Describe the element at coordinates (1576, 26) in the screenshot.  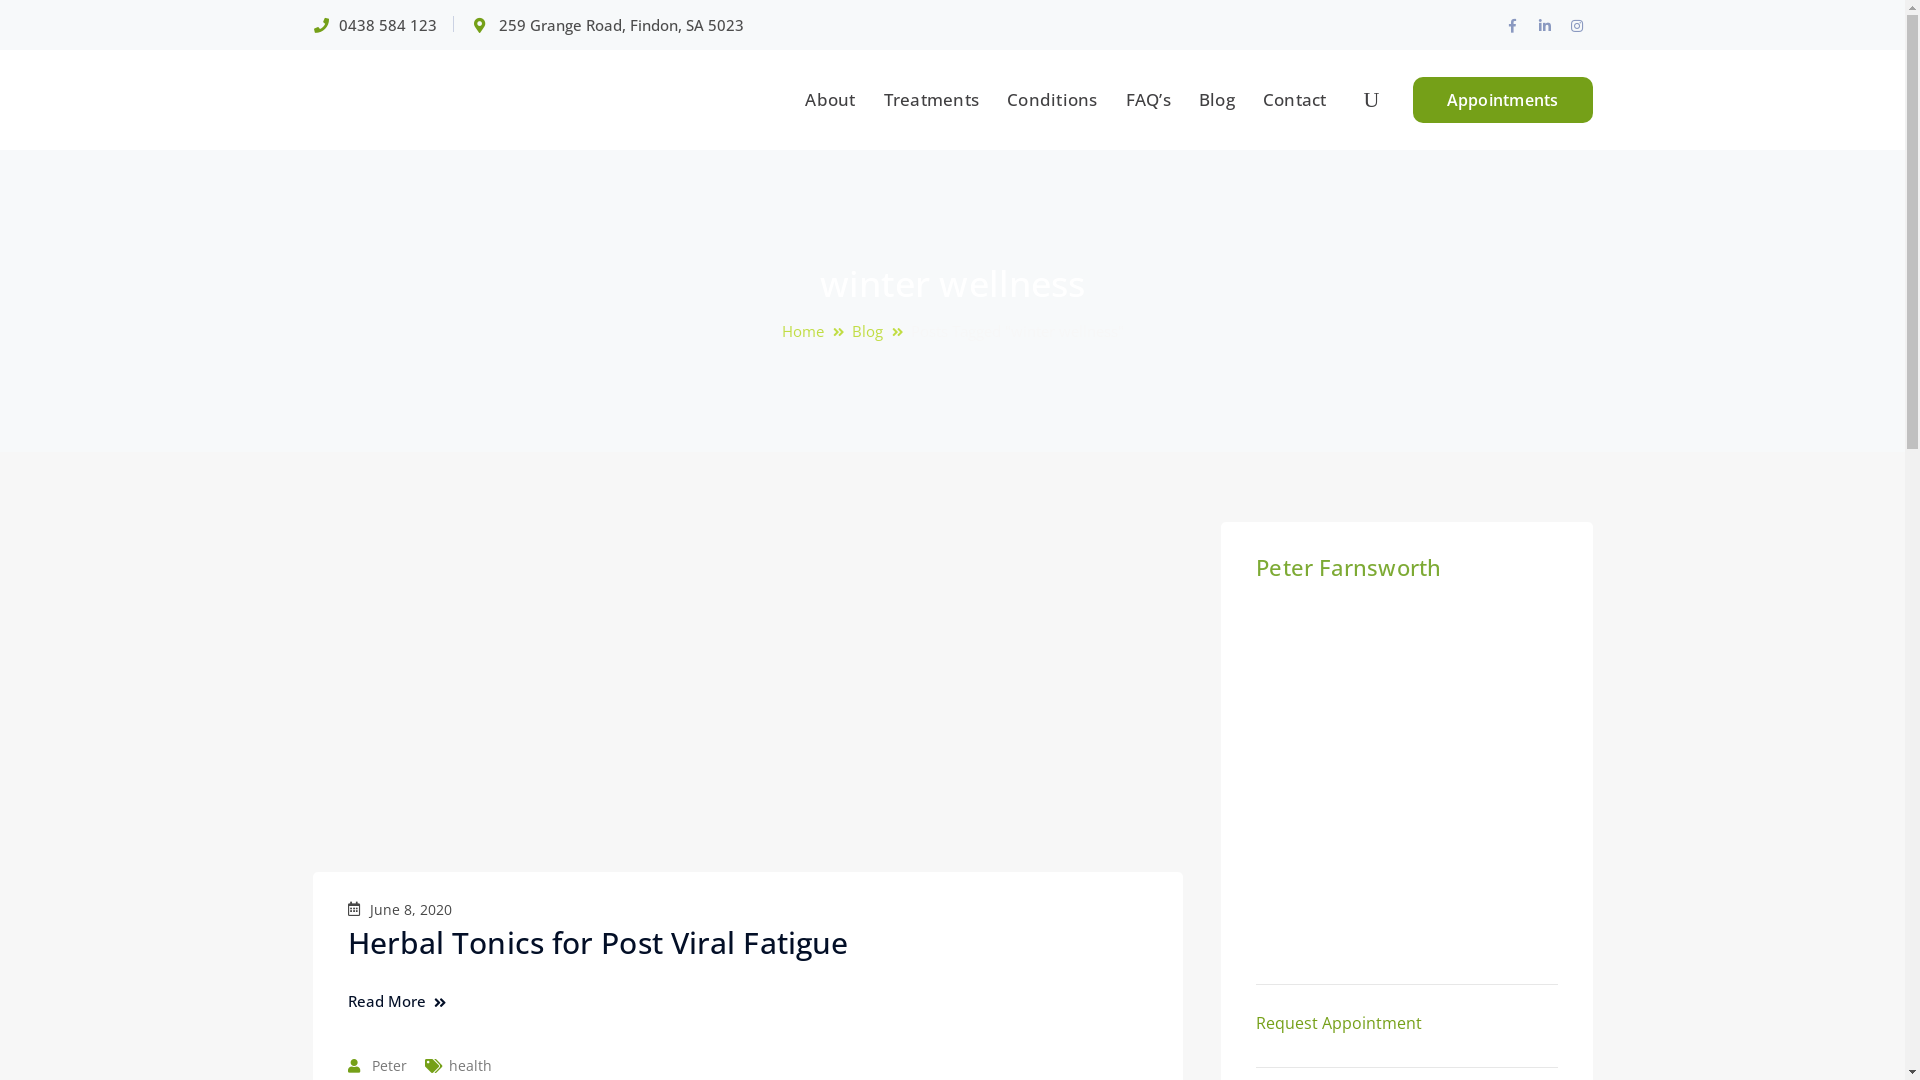
I see `Instagram Profile` at that location.